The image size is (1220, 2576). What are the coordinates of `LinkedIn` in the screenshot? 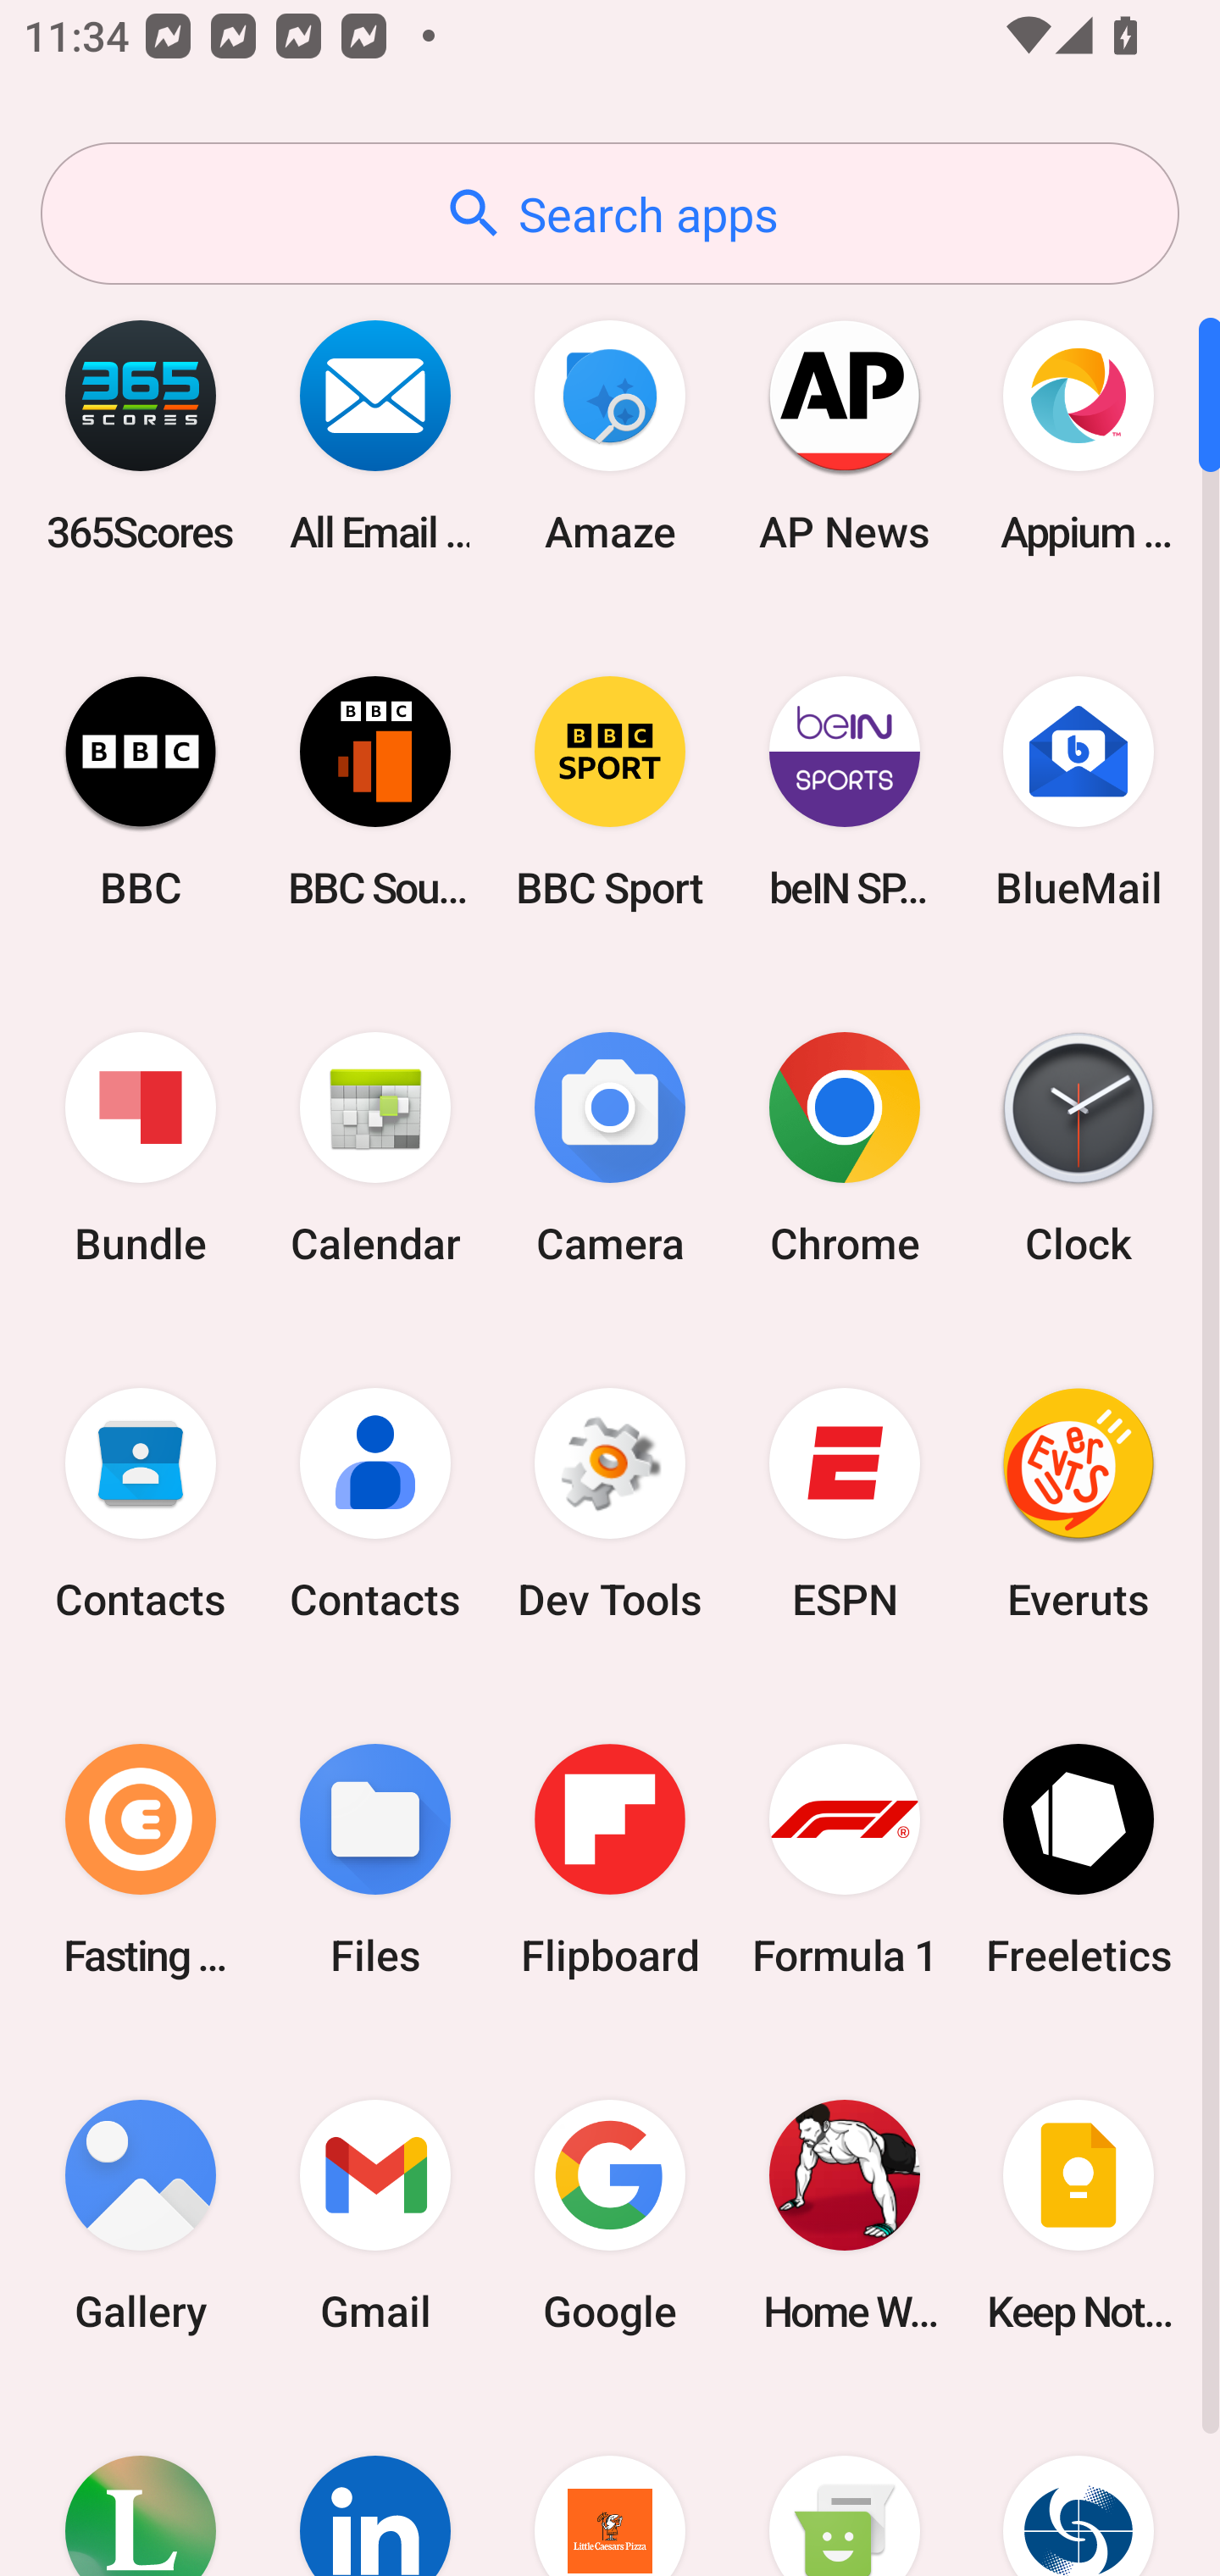 It's located at (375, 2484).